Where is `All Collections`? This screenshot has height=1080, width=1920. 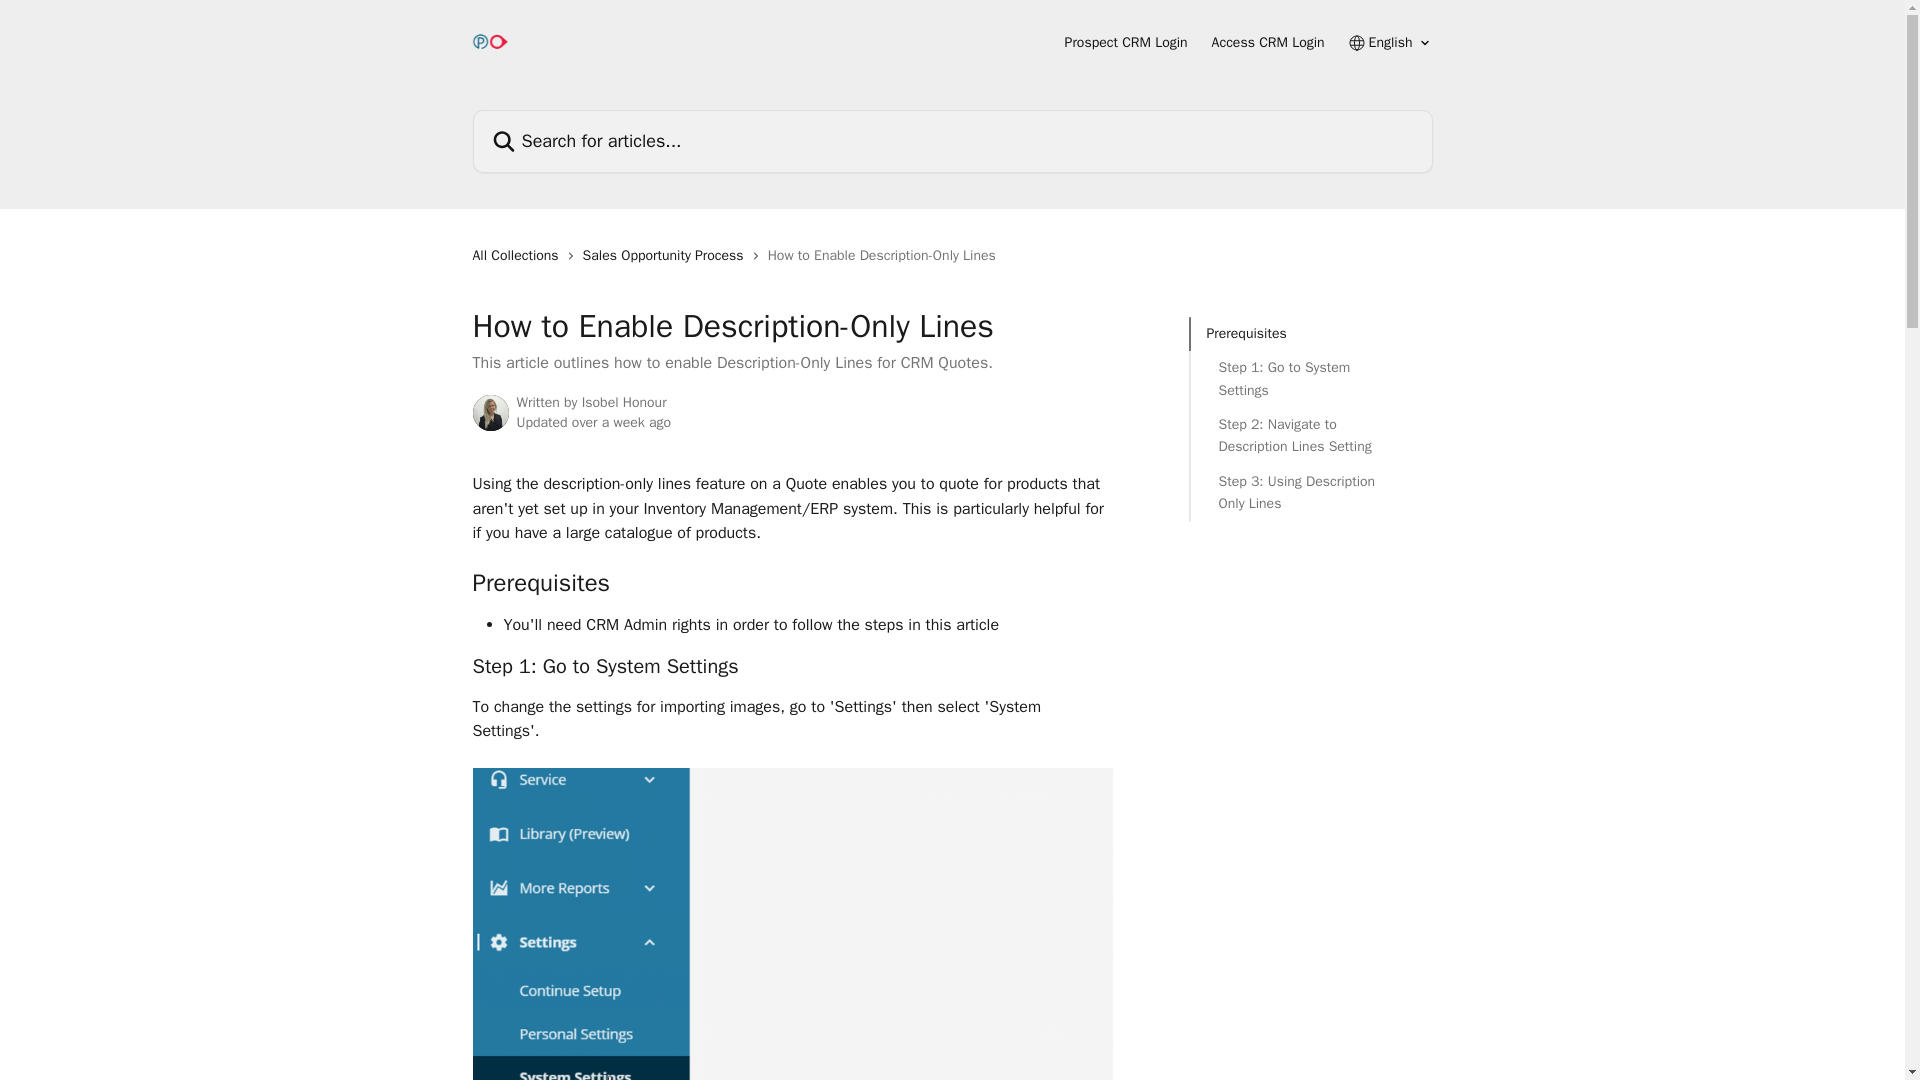
All Collections is located at coordinates (519, 256).